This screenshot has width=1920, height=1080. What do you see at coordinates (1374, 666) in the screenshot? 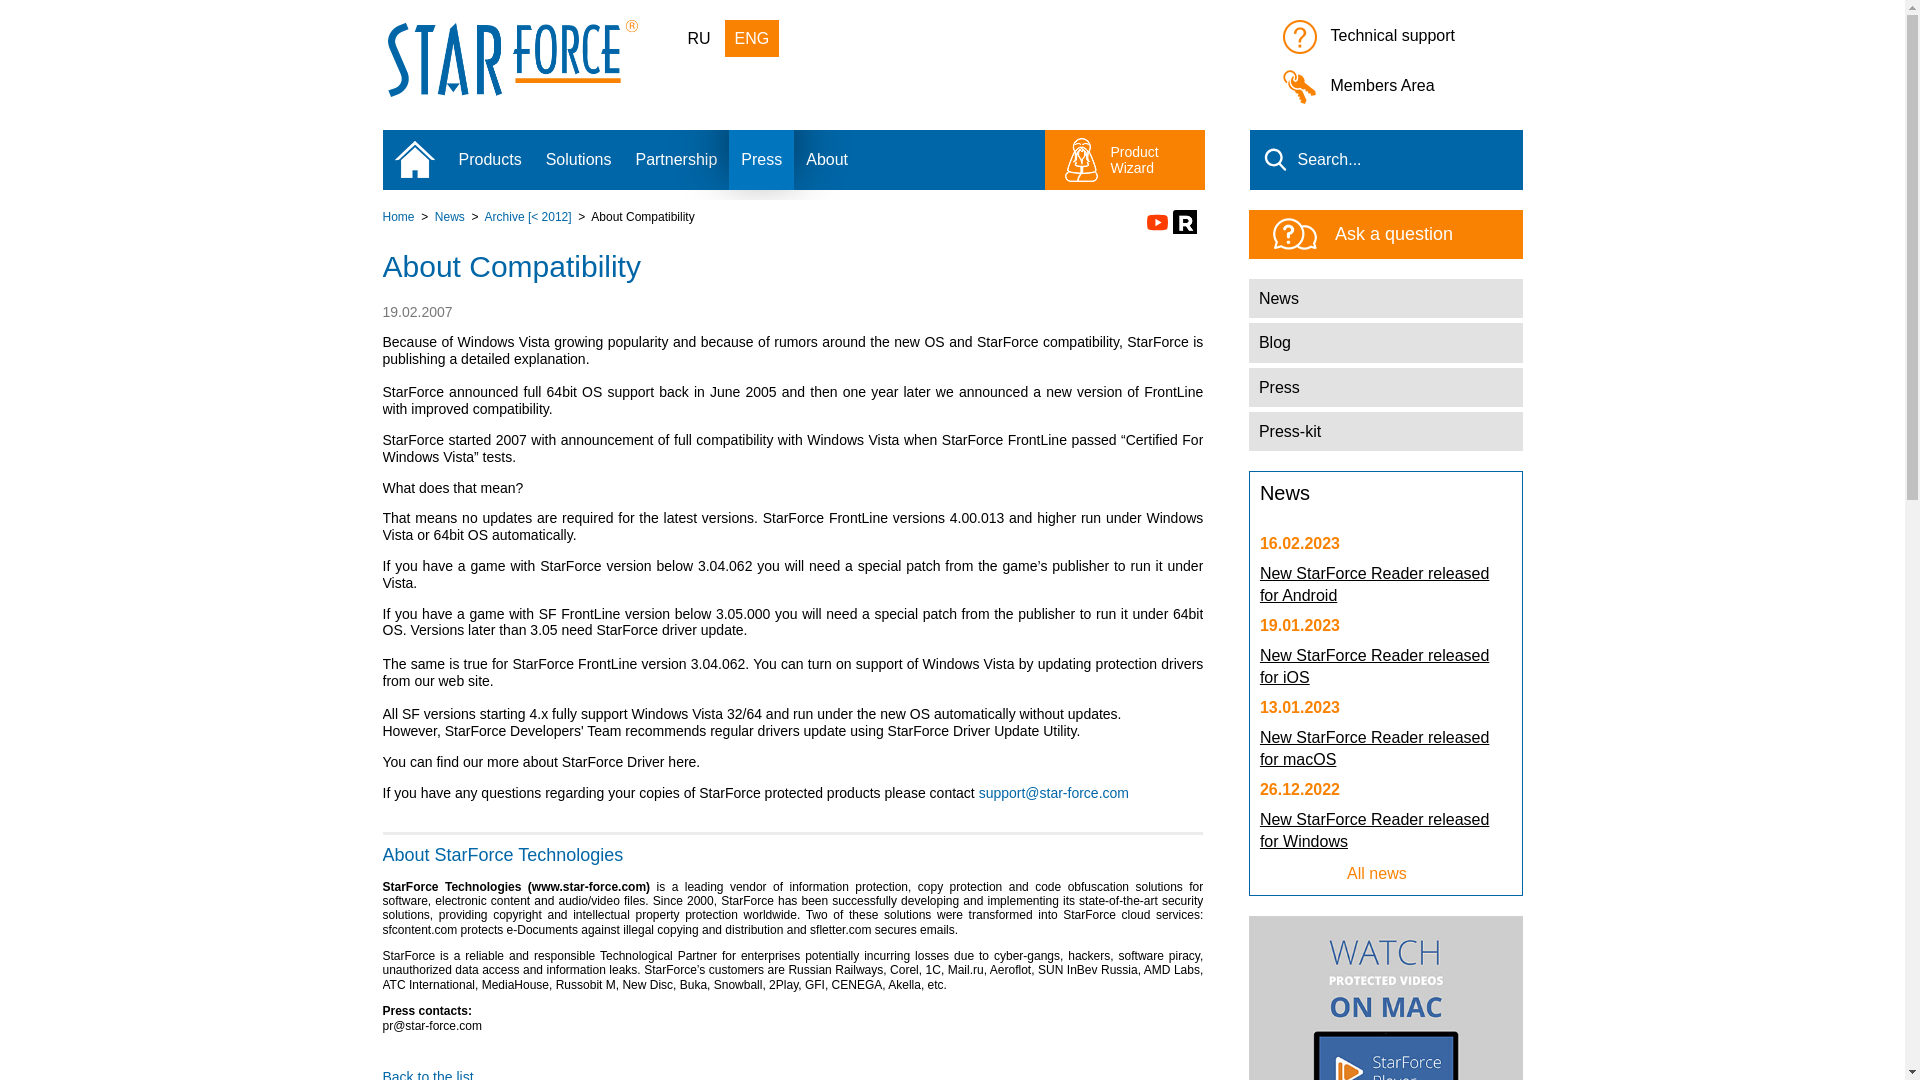
I see `New StarForce Reader released for iOS` at bounding box center [1374, 666].